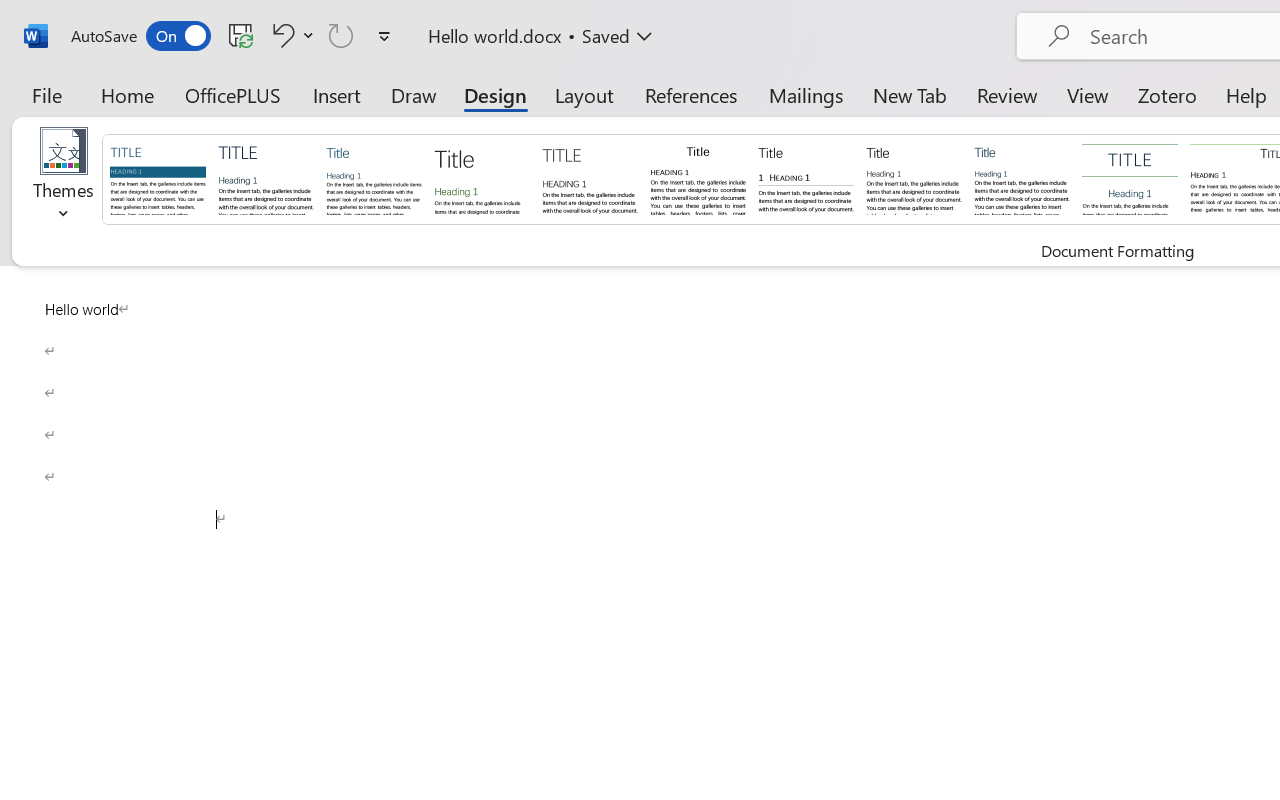 Image resolution: width=1280 pixels, height=800 pixels. I want to click on Black & White (Word 2013), so click(914, 178).